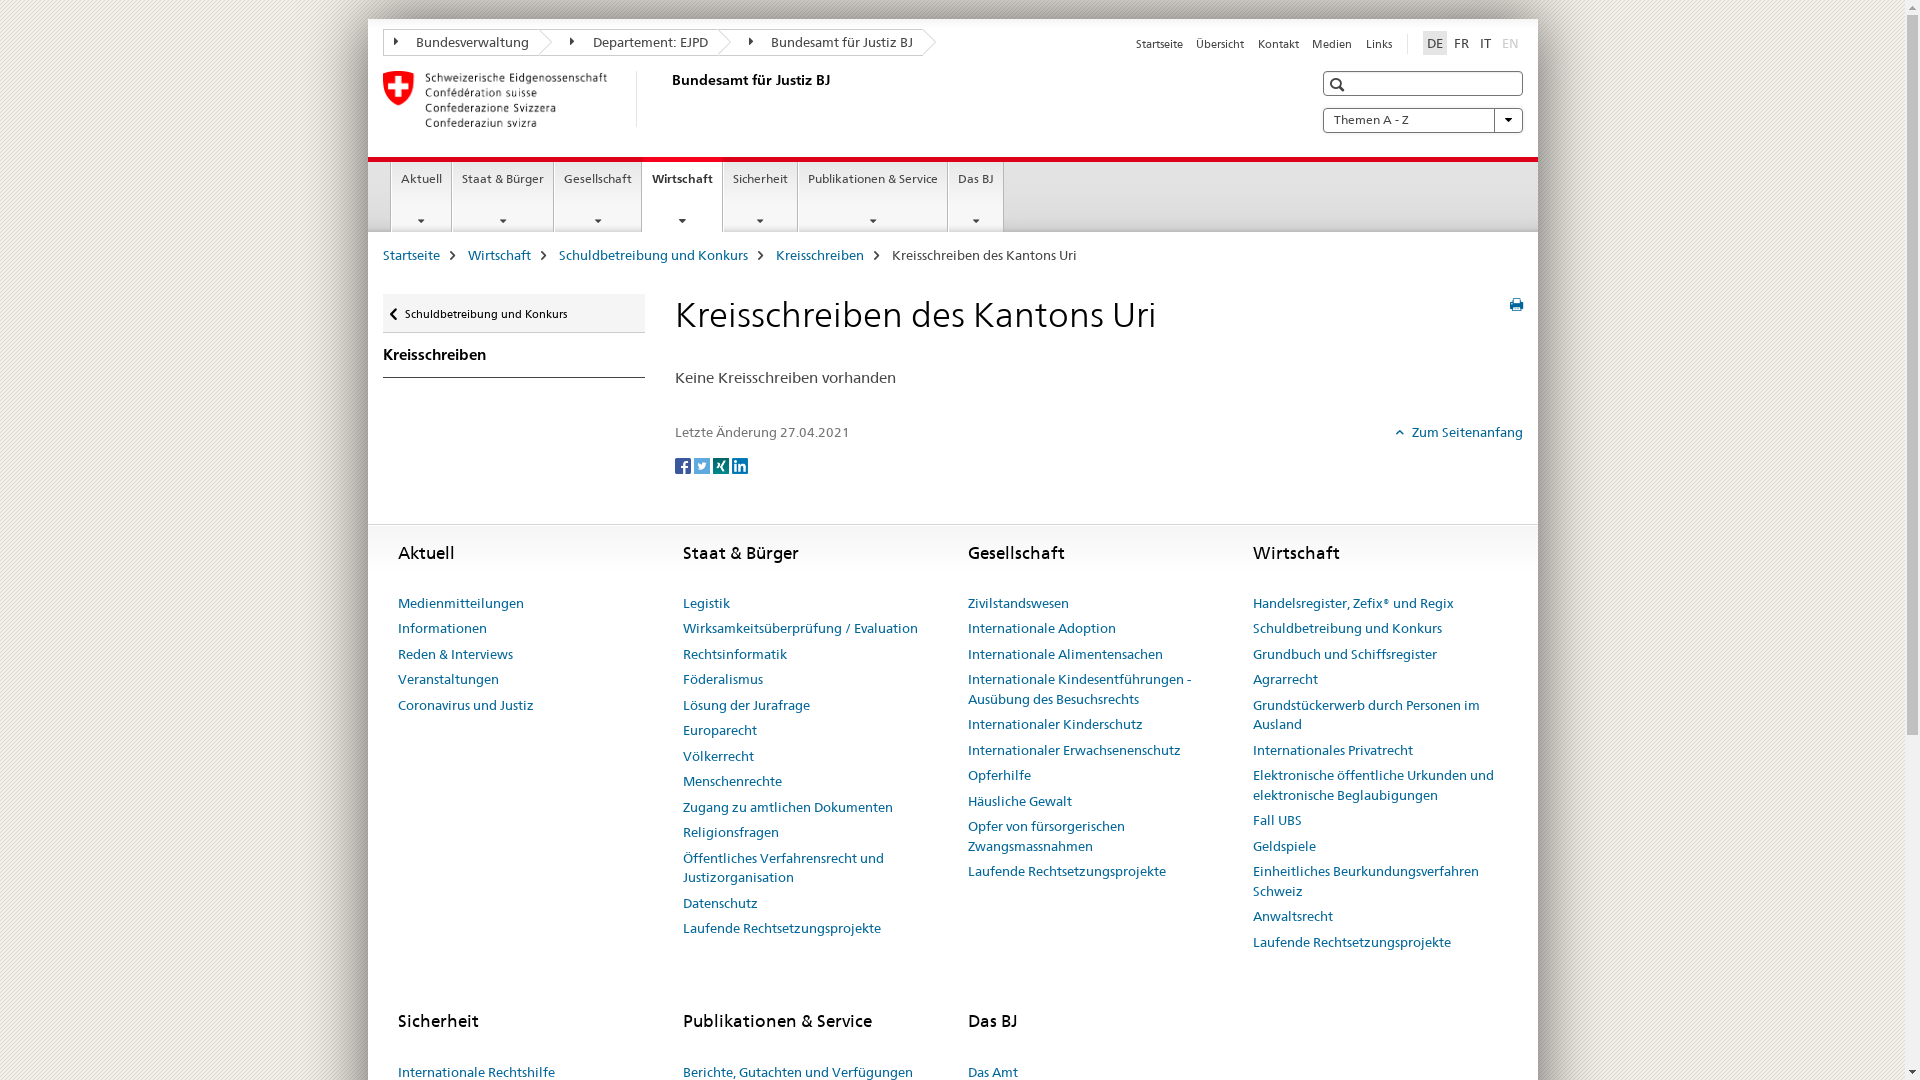  What do you see at coordinates (1276, 821) in the screenshot?
I see `Fall UBS` at bounding box center [1276, 821].